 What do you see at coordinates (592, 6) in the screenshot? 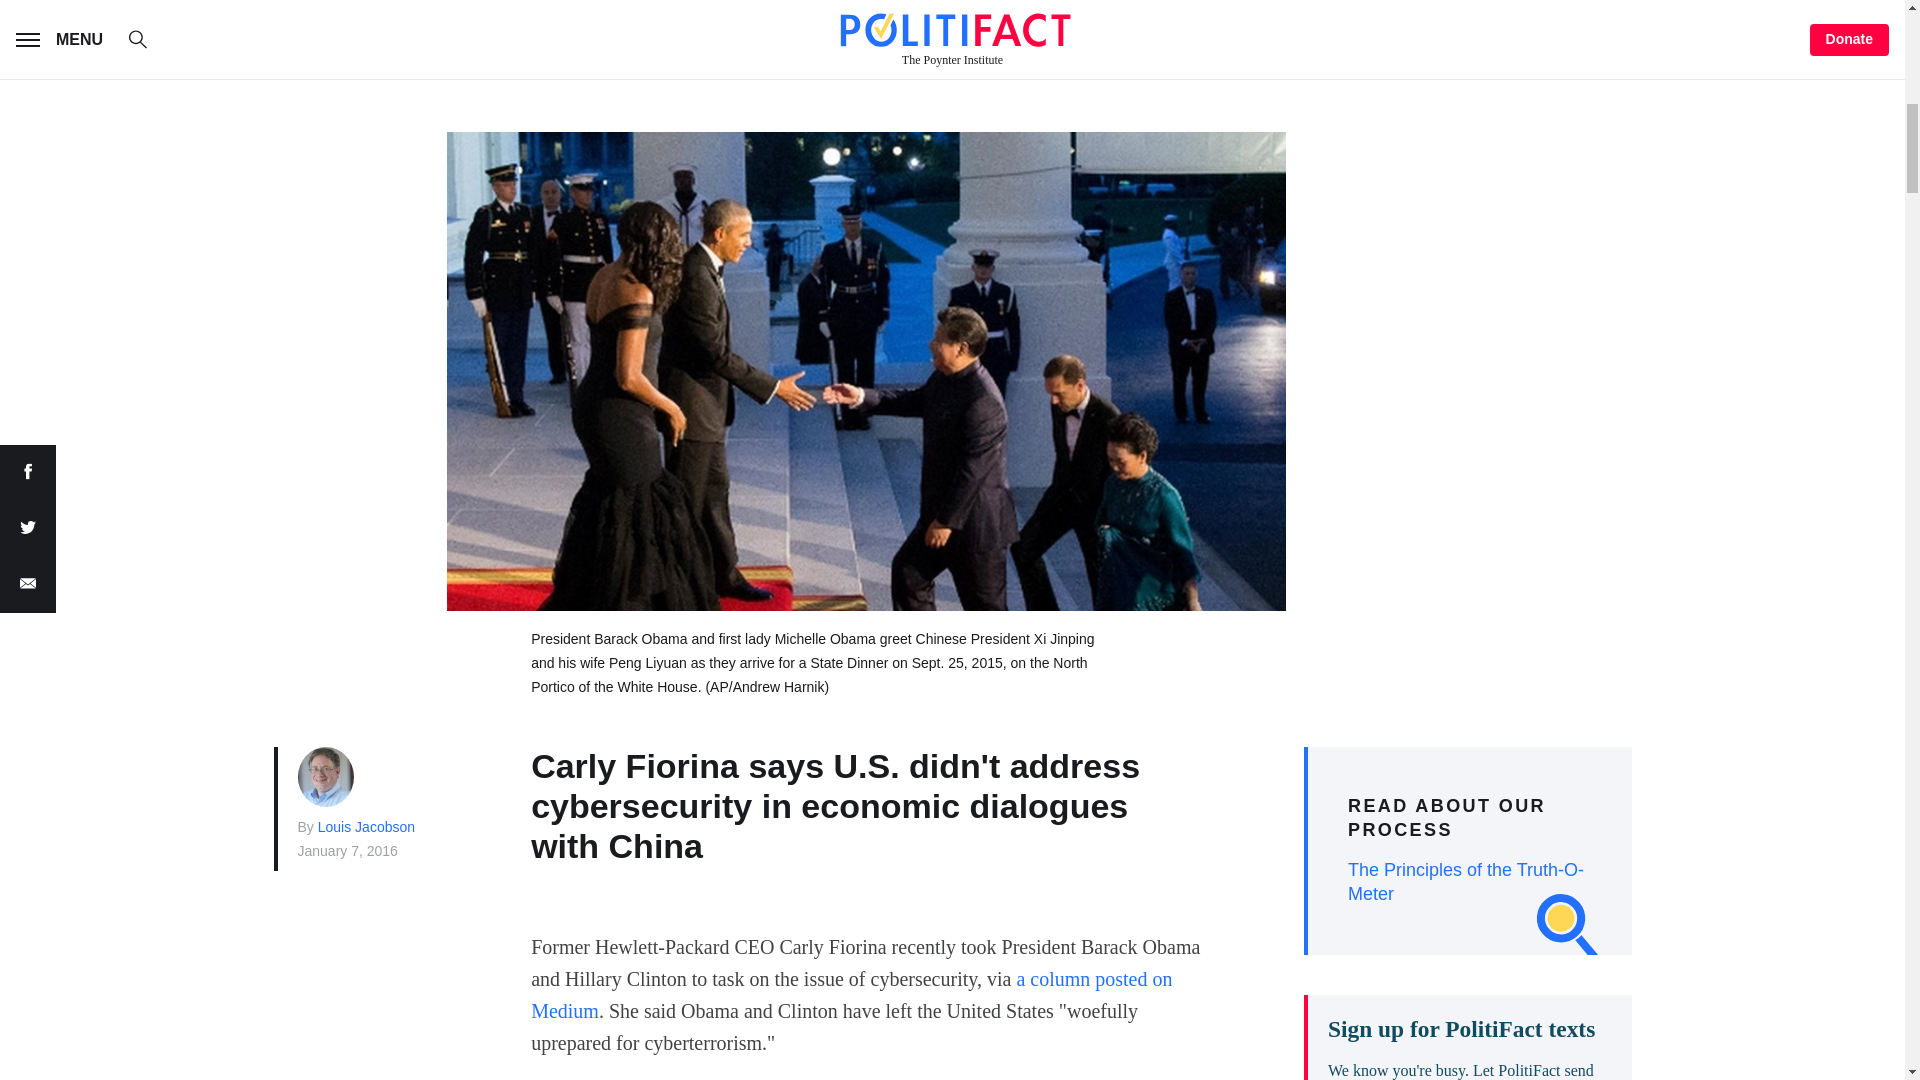
I see `National` at bounding box center [592, 6].